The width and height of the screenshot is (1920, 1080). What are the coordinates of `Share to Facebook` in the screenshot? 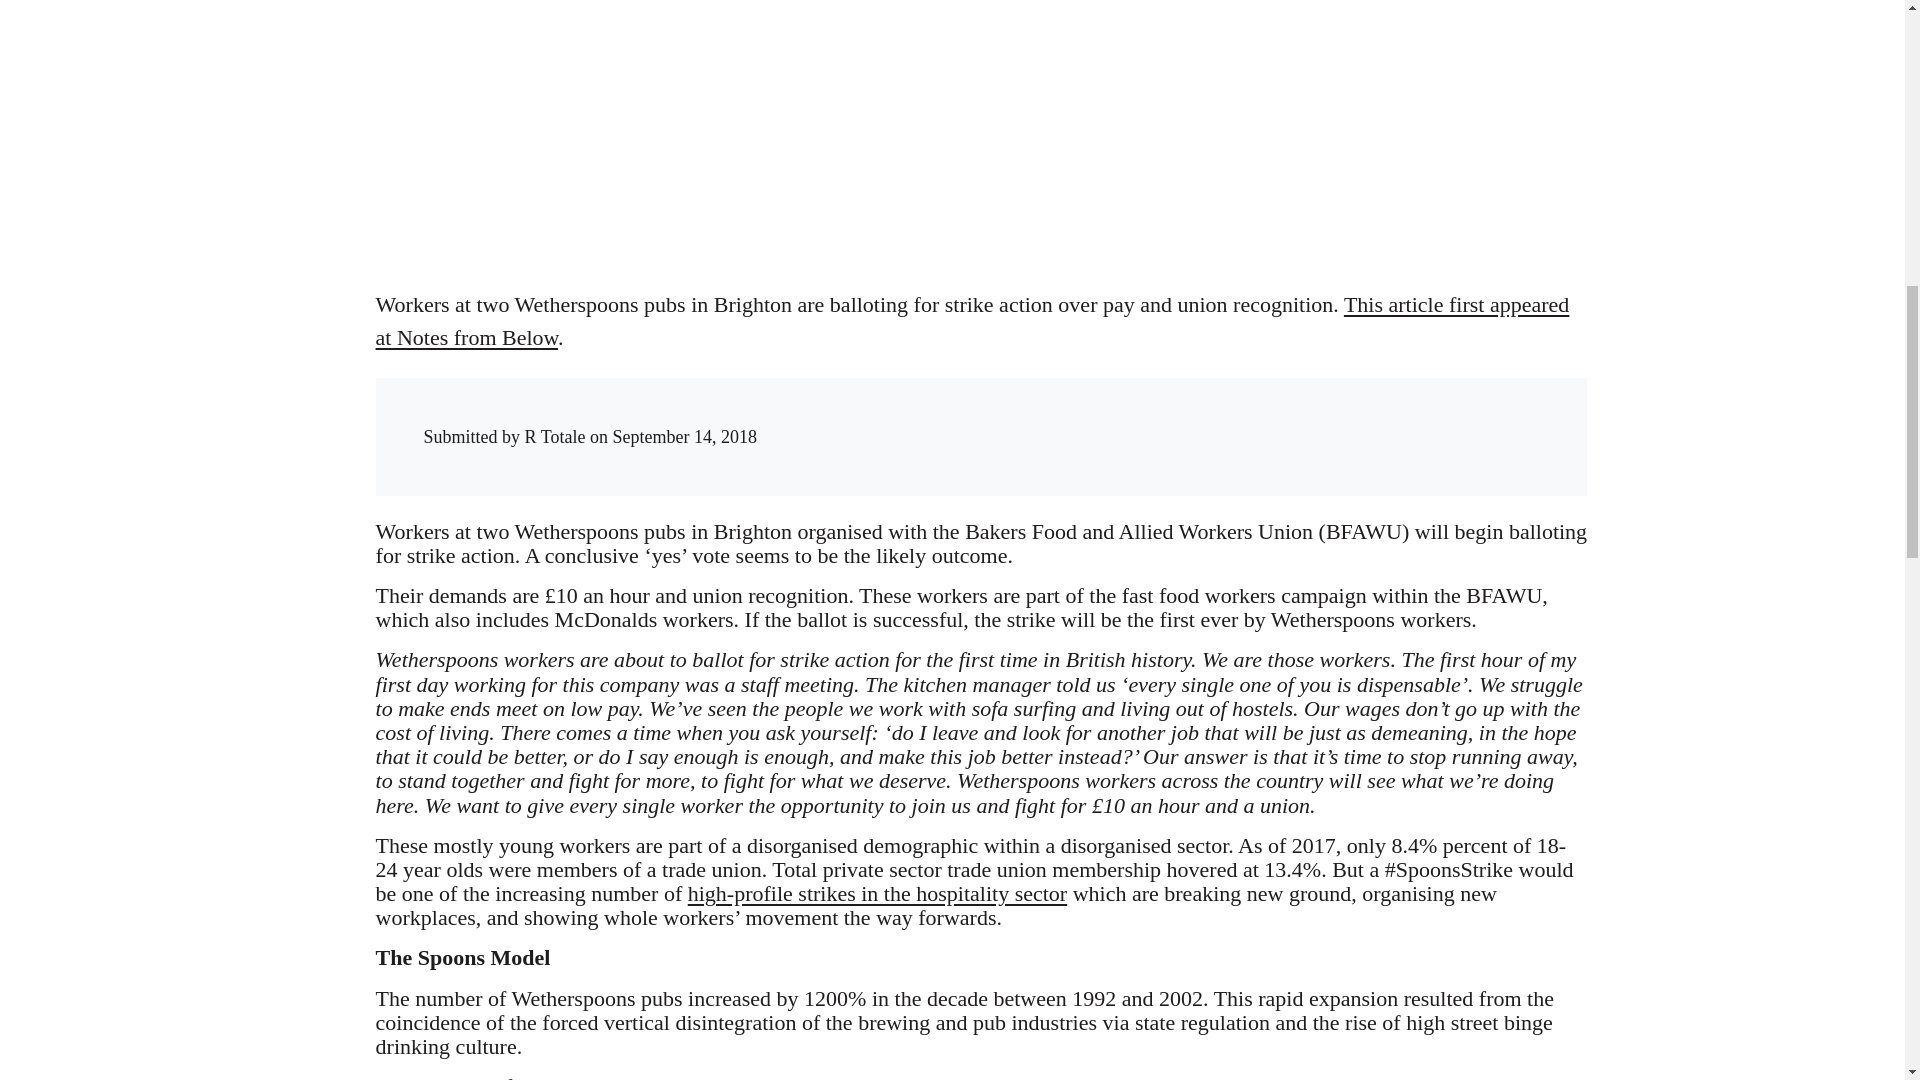 It's located at (1206, 418).